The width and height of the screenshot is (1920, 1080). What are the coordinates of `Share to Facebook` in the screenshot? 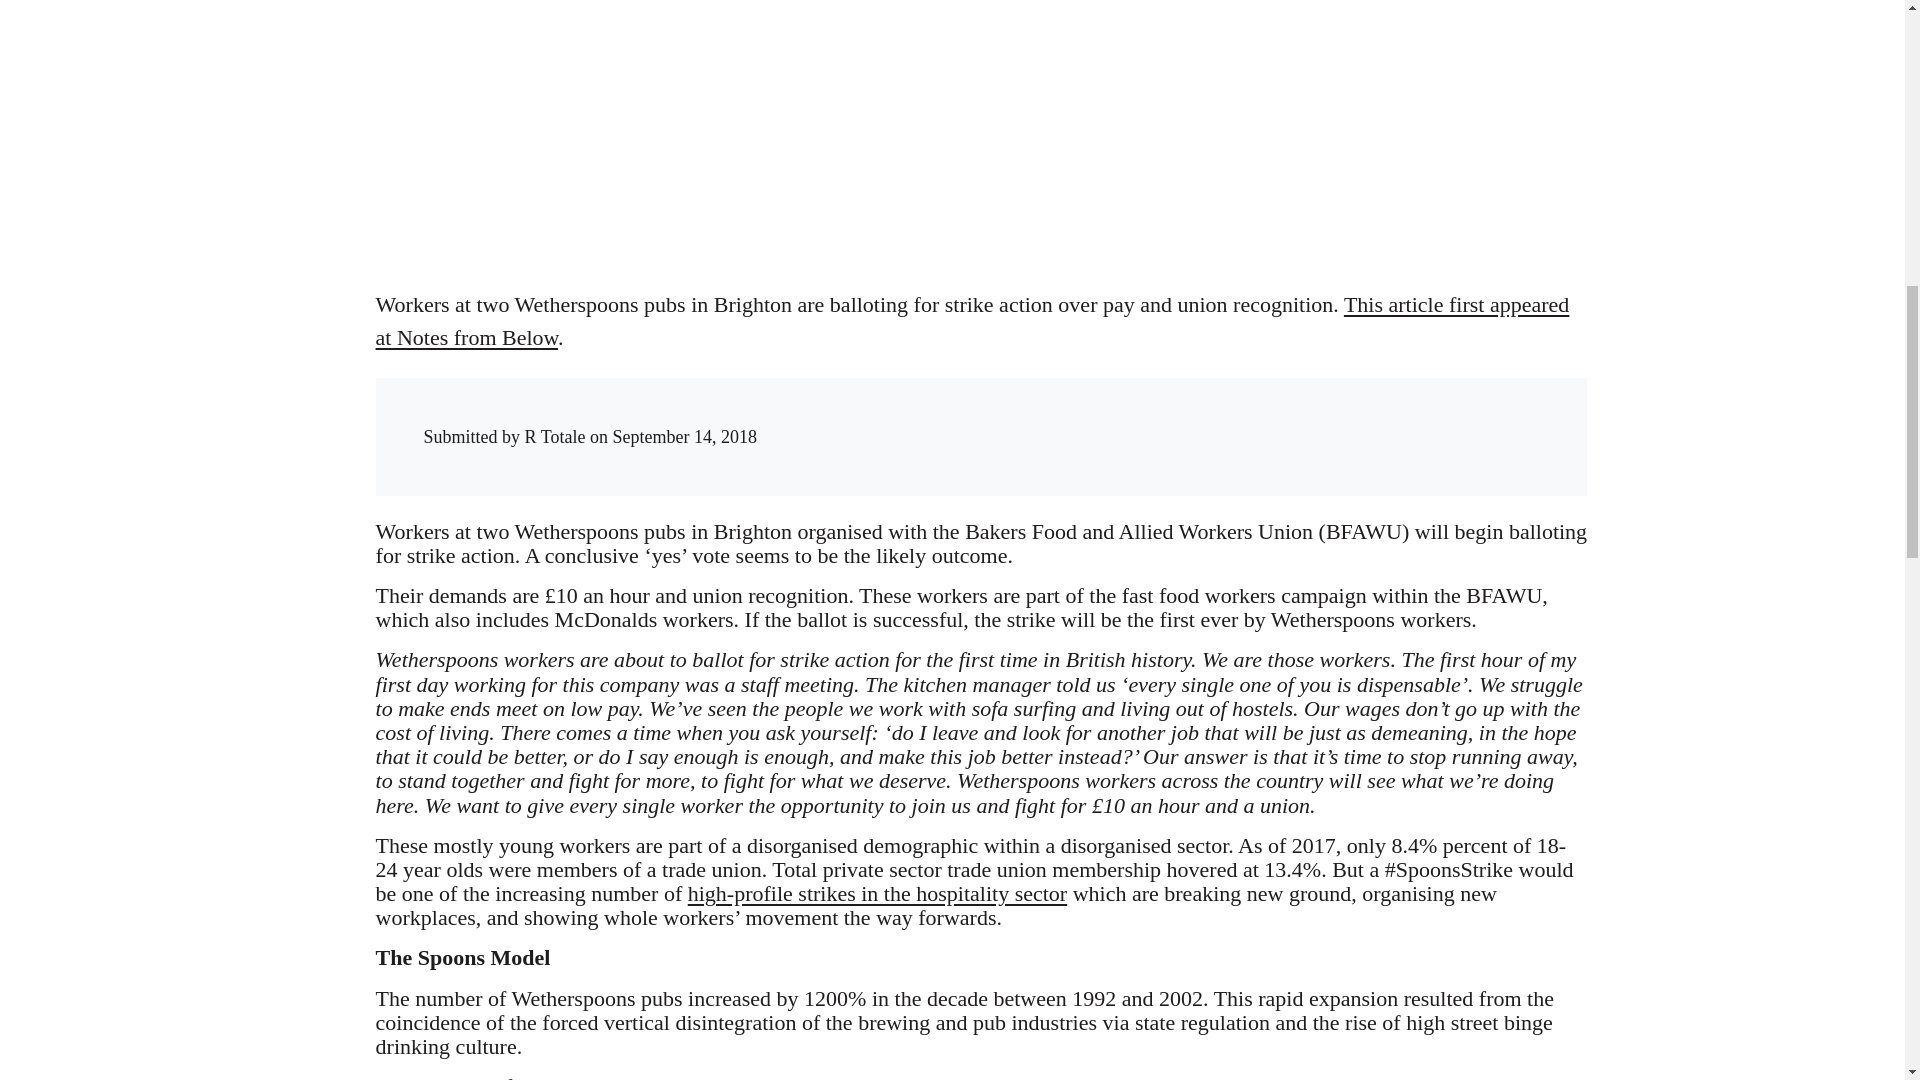 It's located at (1206, 418).